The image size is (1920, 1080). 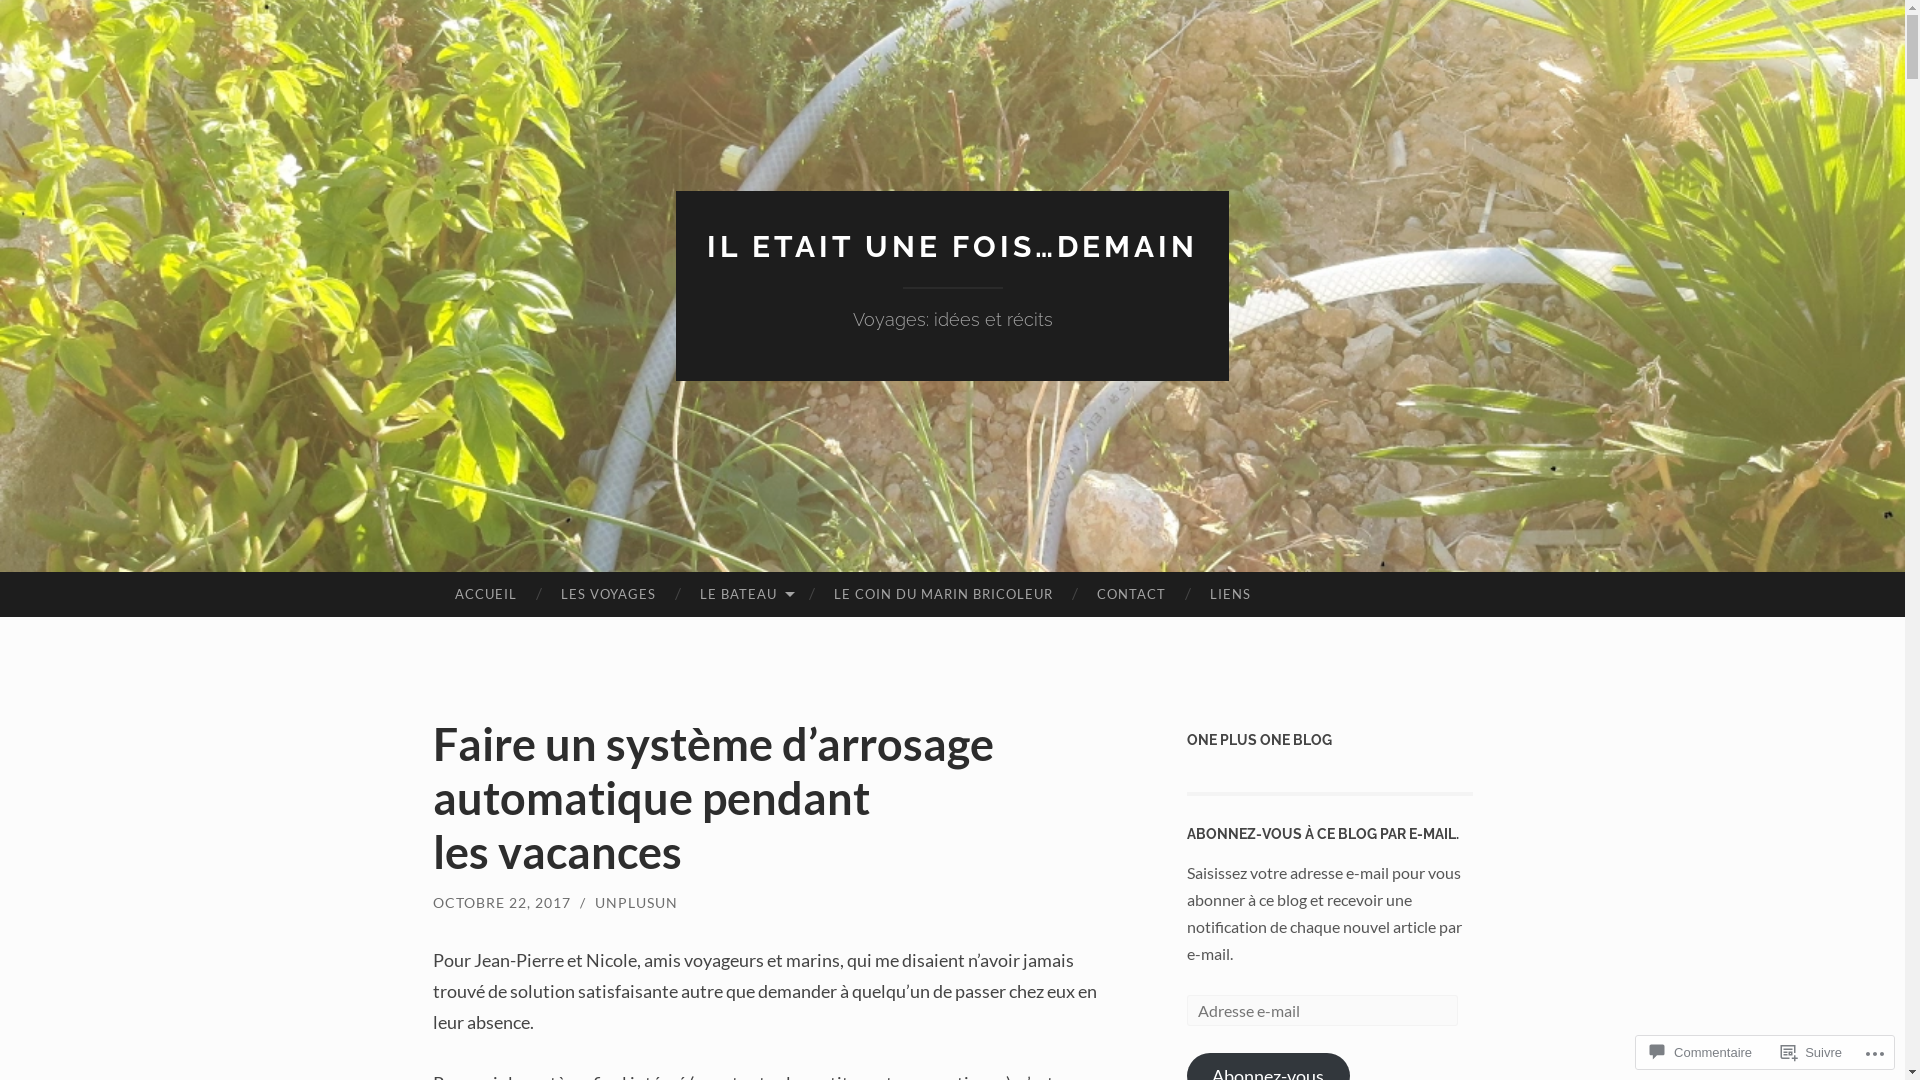 What do you see at coordinates (501, 902) in the screenshot?
I see `OCTOBRE 22, 2017` at bounding box center [501, 902].